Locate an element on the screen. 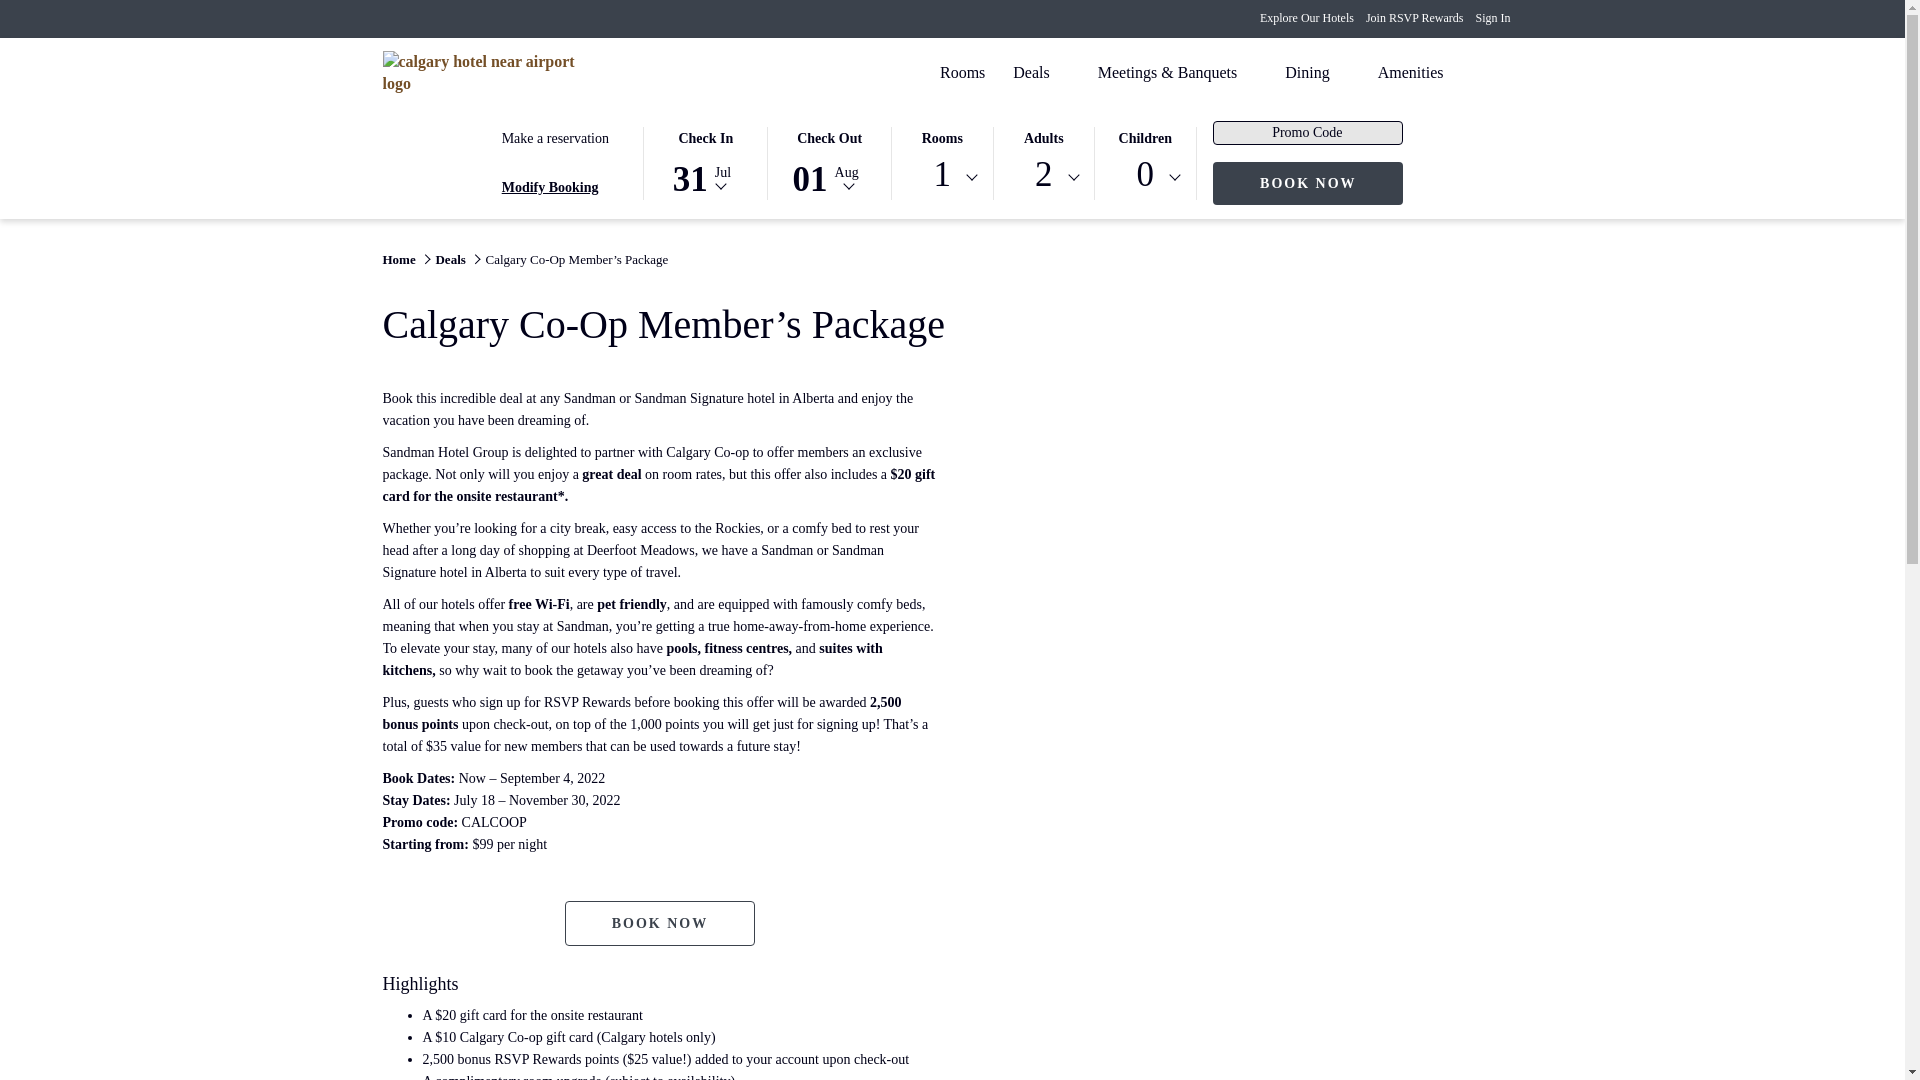  Dining is located at coordinates (1306, 72).